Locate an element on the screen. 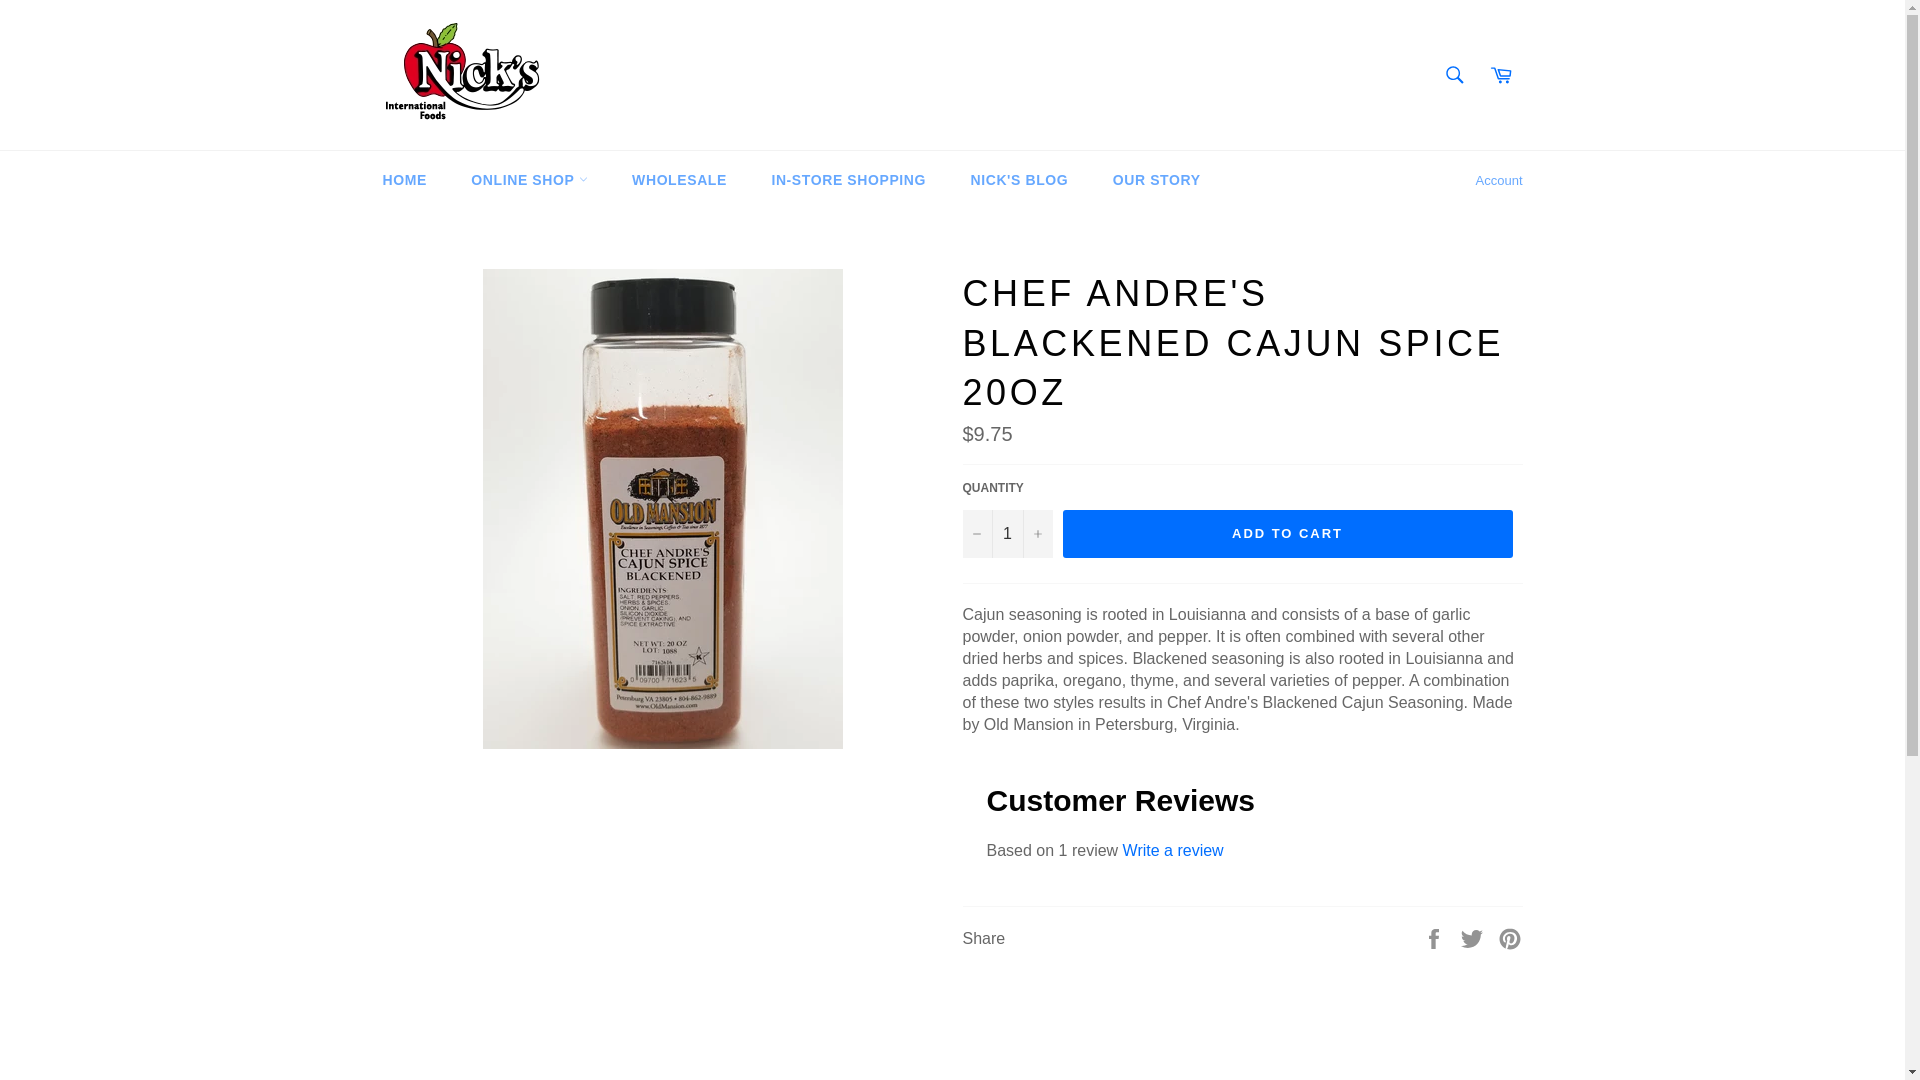  Share on Facebook is located at coordinates (1436, 937).